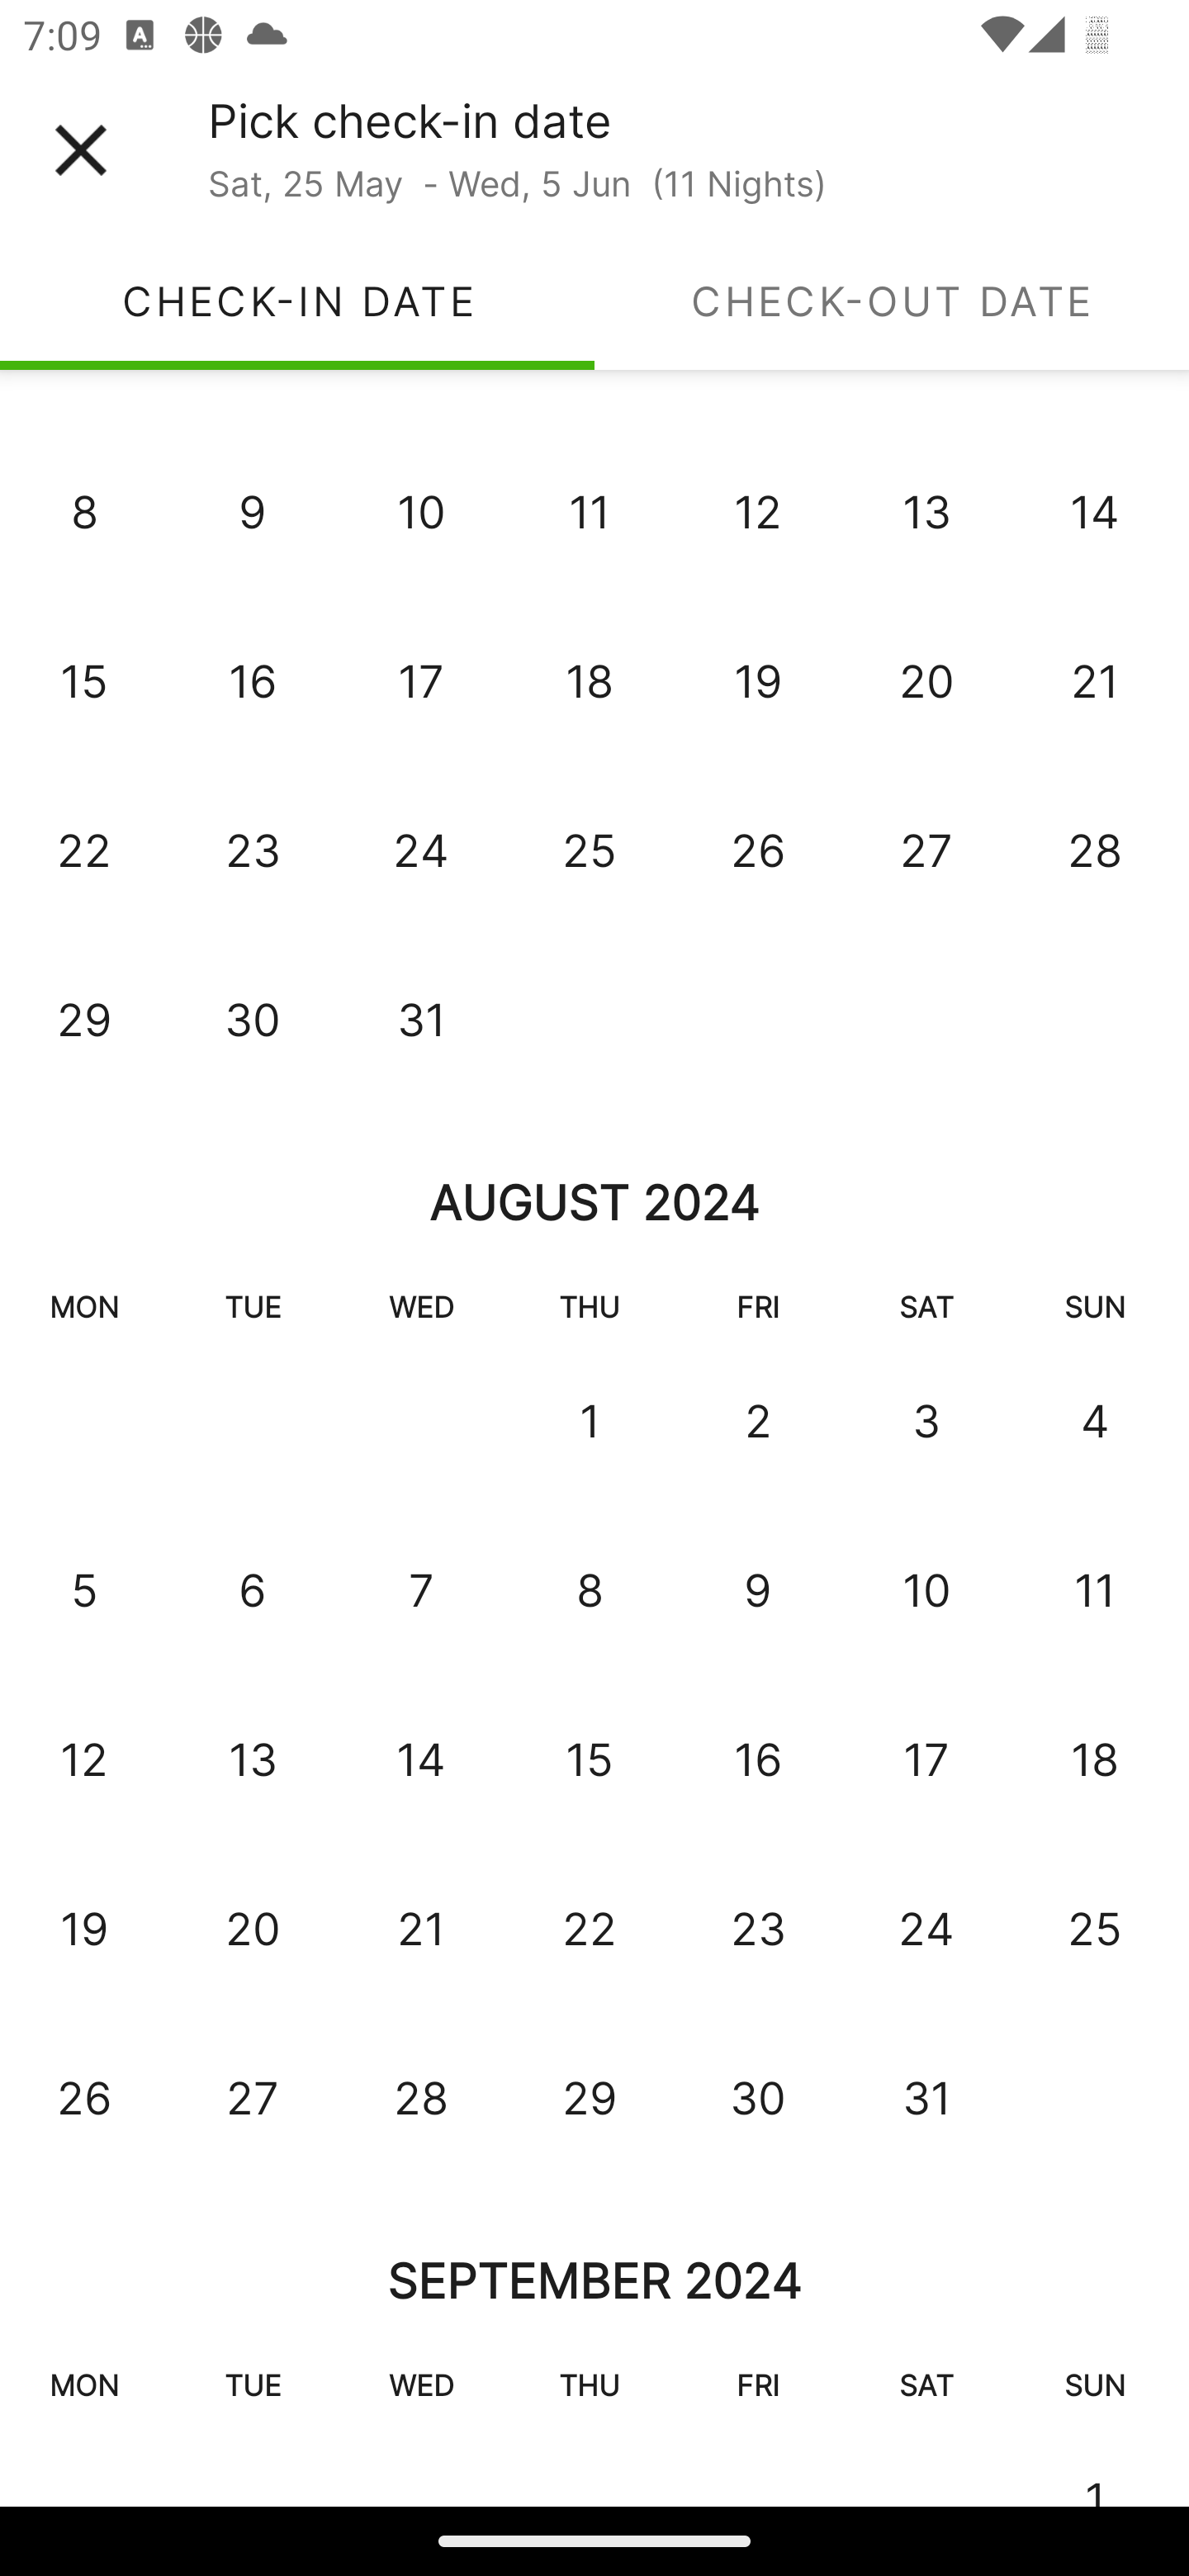 The width and height of the screenshot is (1189, 2576). I want to click on Check-out Date CHECK-OUT DATE, so click(892, 301).